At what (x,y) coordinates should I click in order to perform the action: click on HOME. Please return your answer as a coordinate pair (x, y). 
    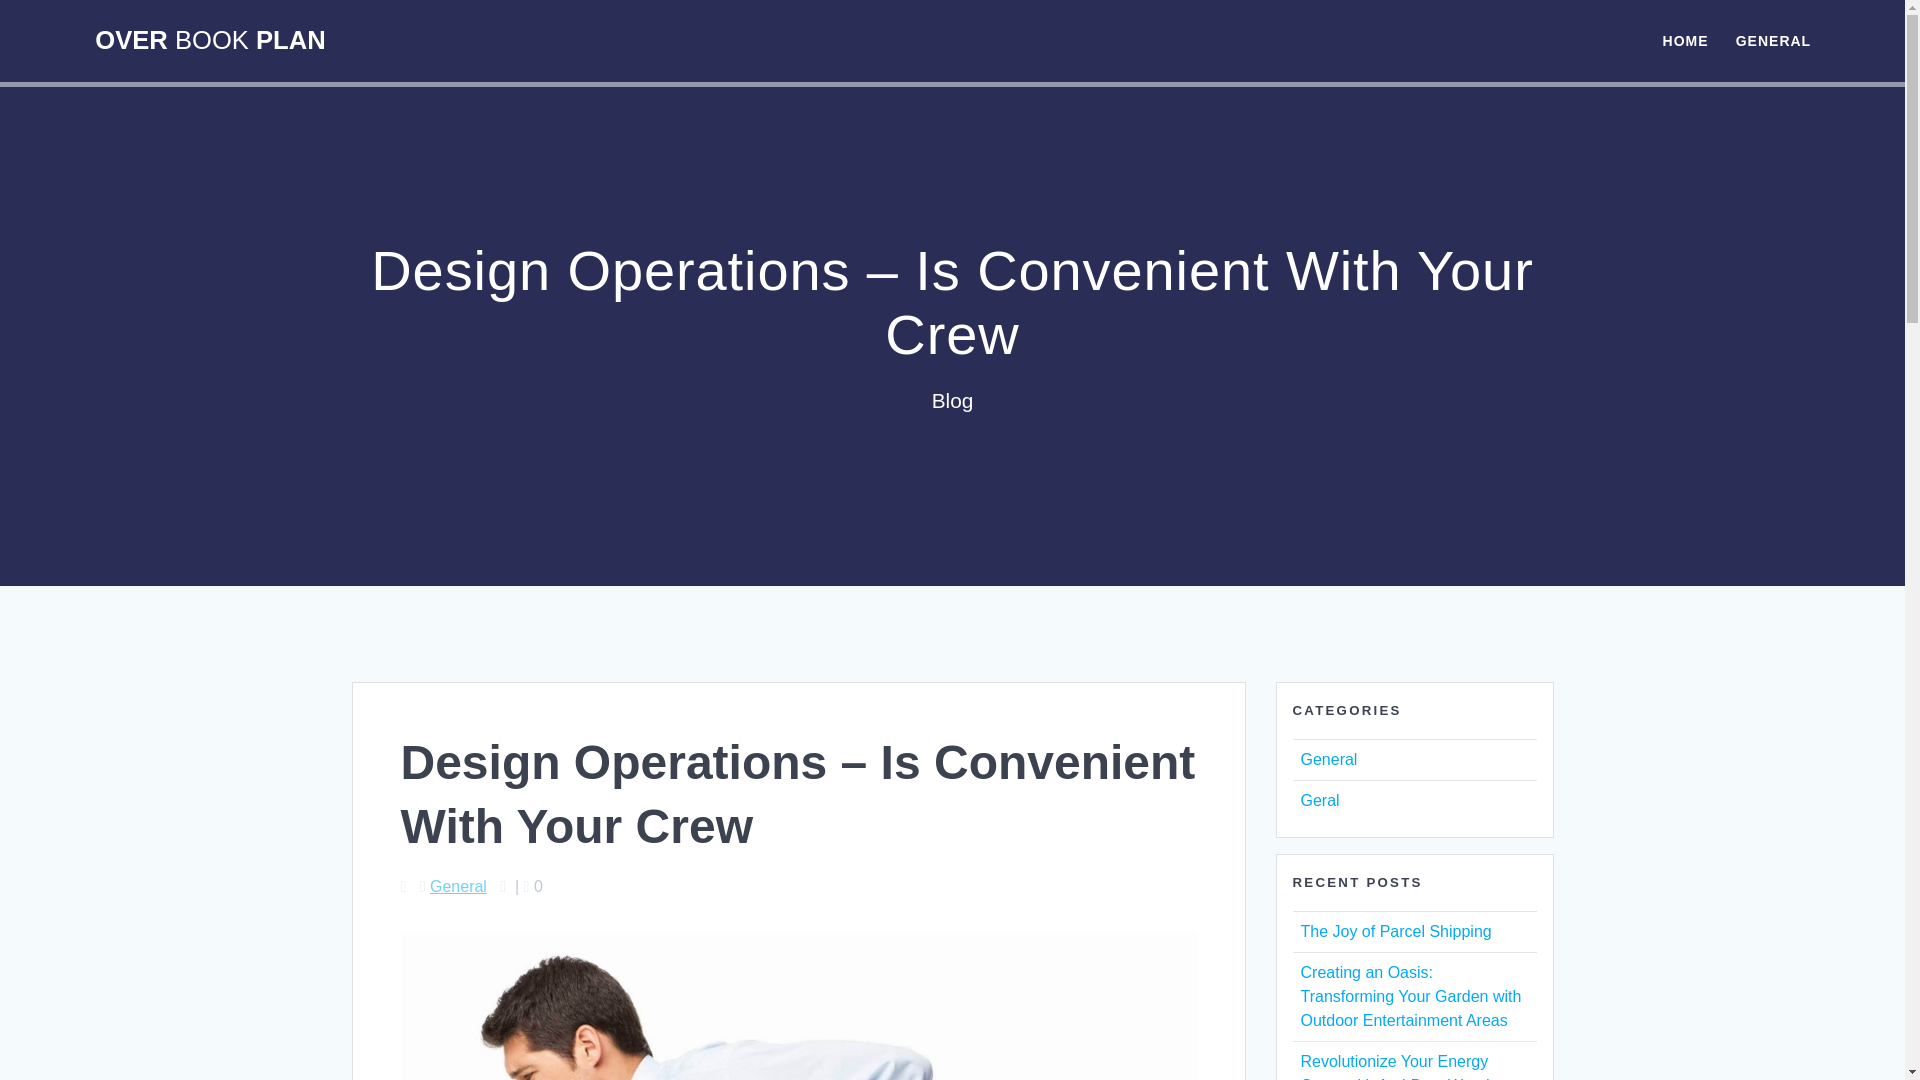
    Looking at the image, I should click on (1685, 40).